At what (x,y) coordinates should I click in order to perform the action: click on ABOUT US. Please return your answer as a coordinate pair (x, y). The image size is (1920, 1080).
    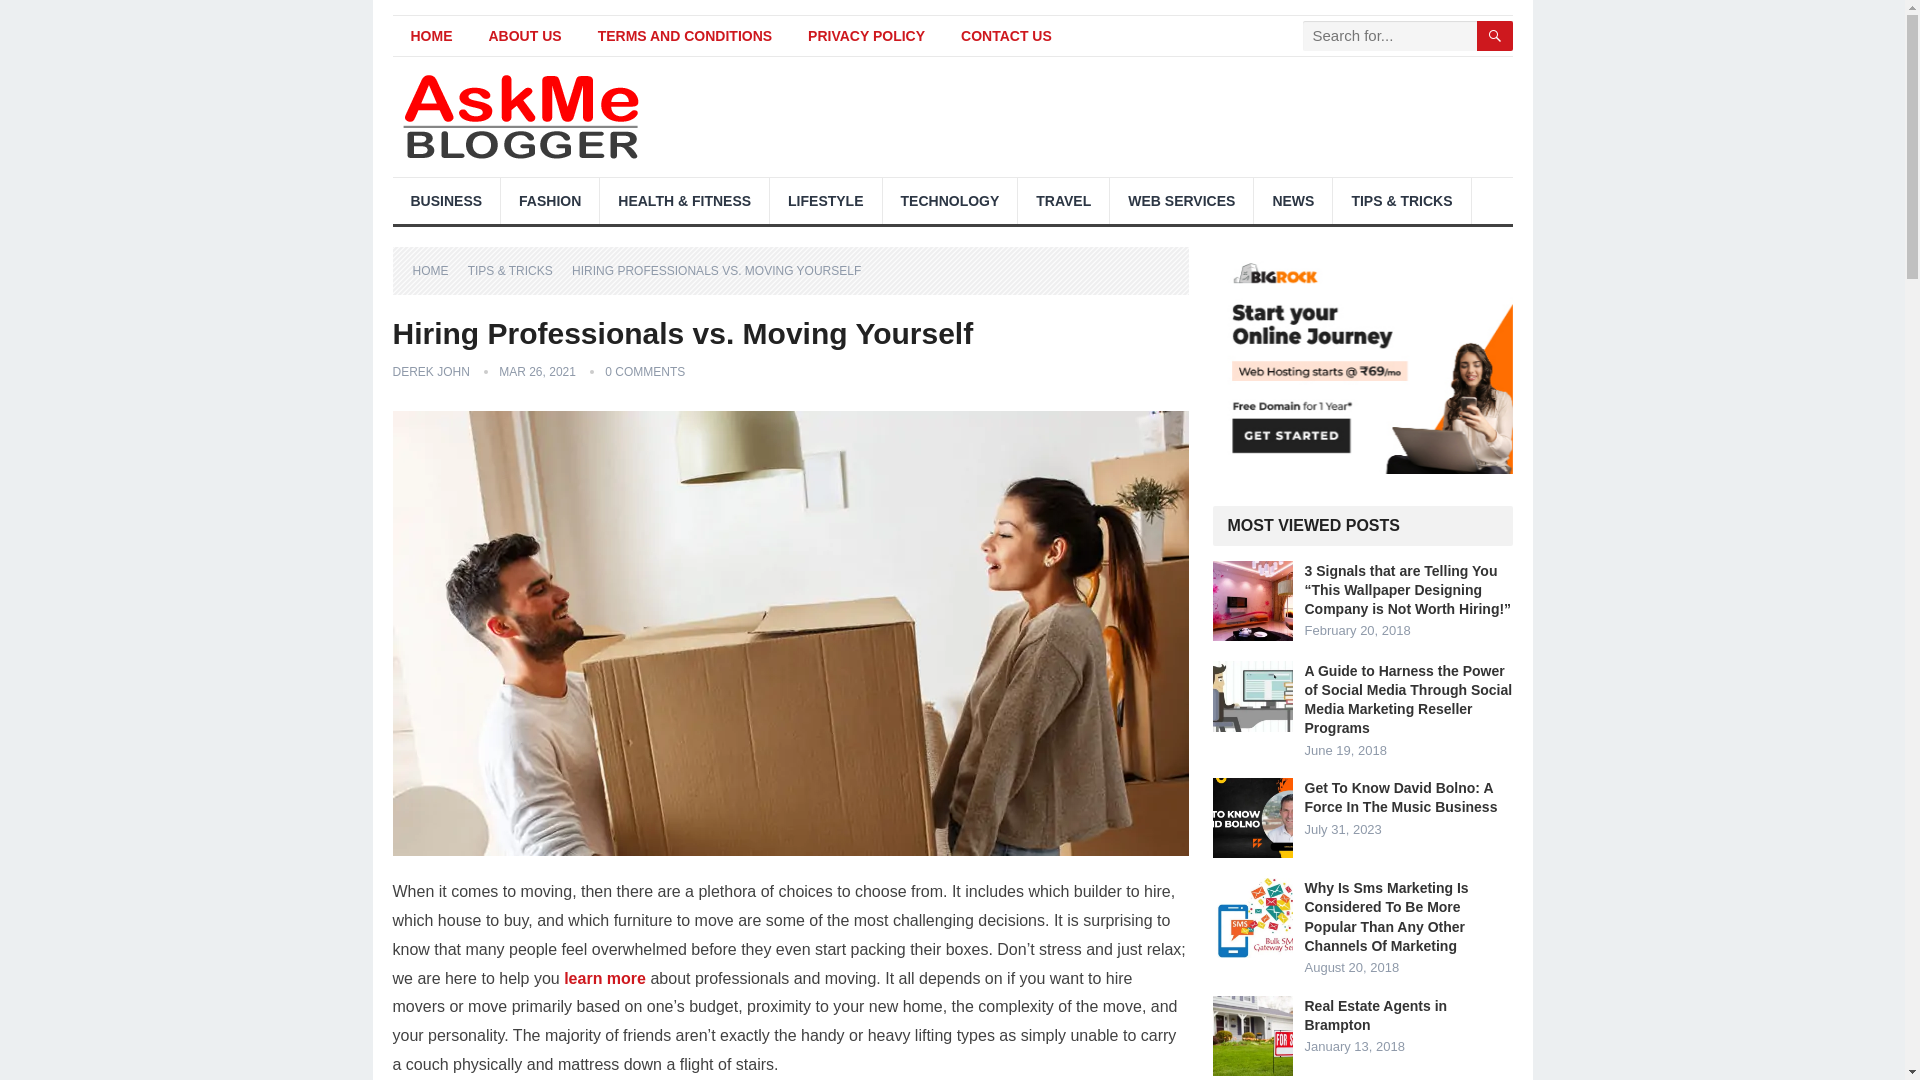
    Looking at the image, I should click on (524, 36).